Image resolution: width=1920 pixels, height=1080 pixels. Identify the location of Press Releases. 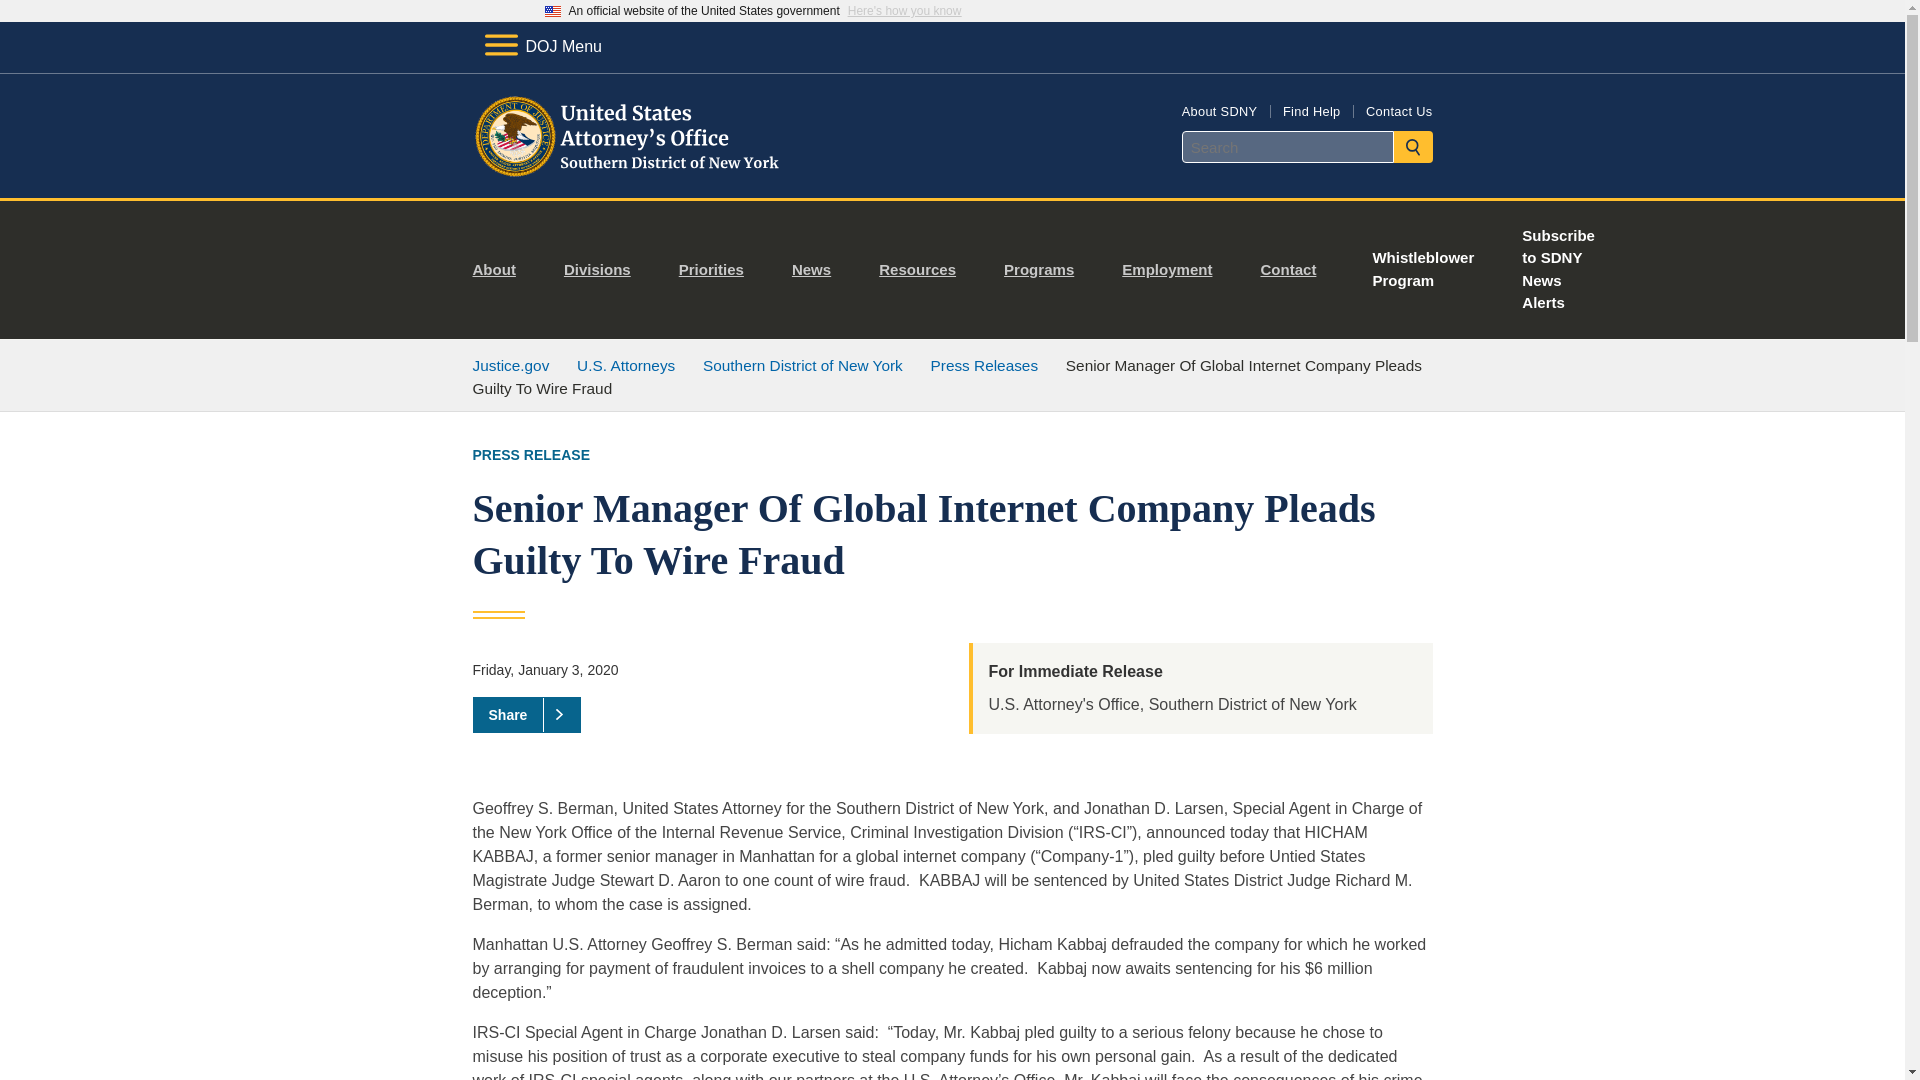
(984, 365).